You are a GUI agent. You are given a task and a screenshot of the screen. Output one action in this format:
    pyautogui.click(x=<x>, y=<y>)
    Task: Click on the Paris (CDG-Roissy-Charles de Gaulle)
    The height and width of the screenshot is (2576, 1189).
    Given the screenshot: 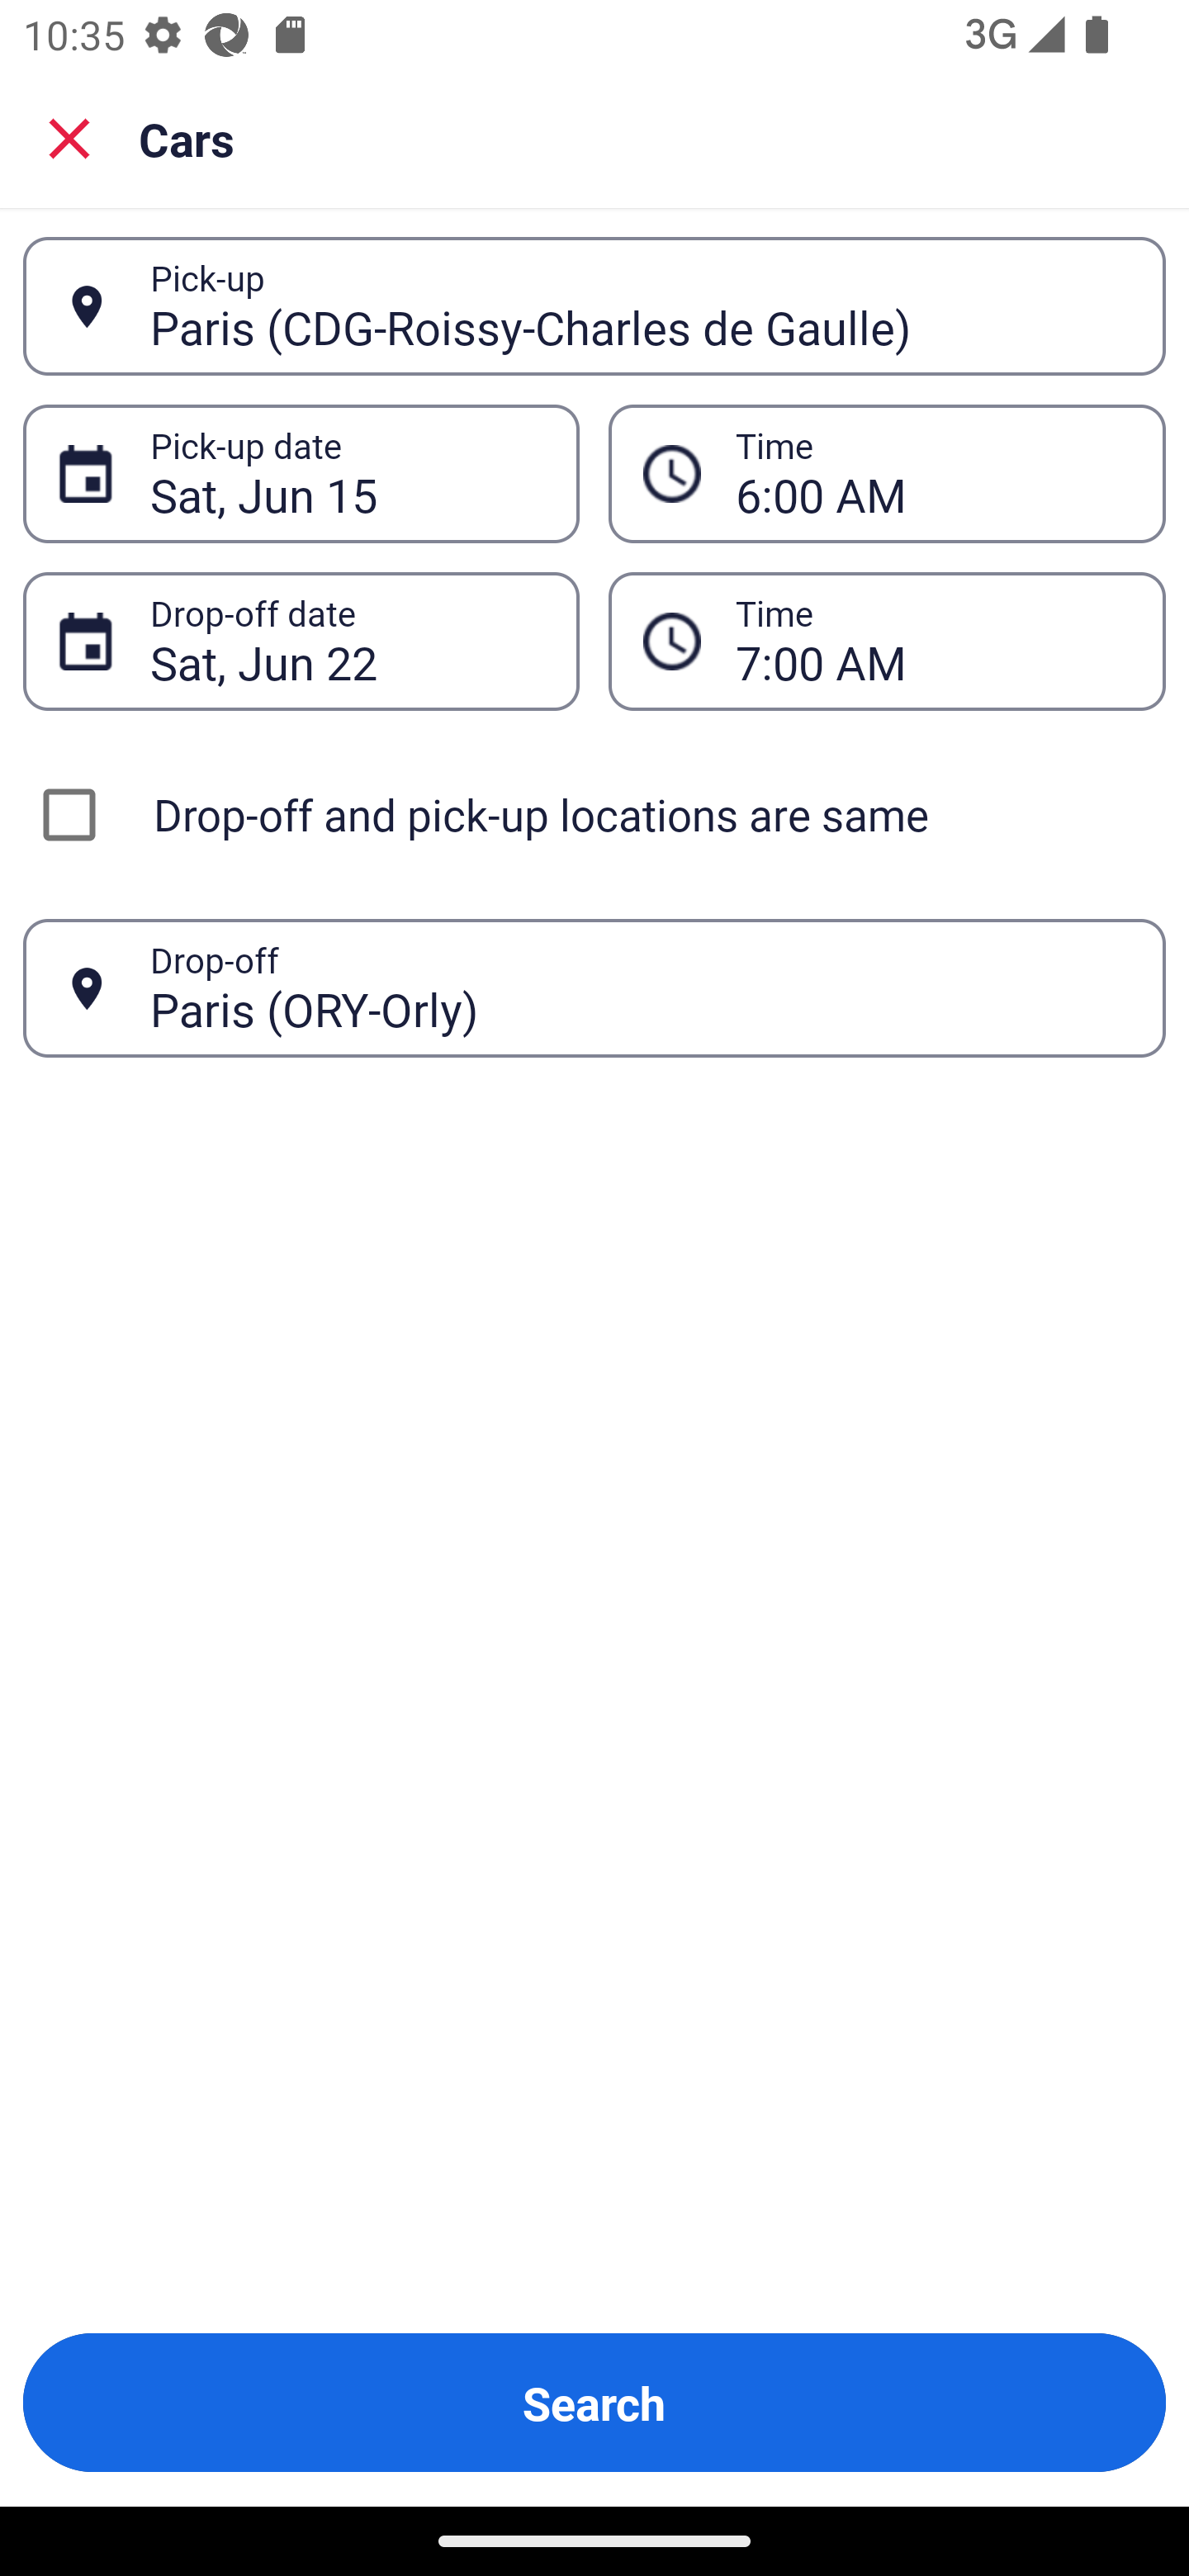 What is the action you would take?
    pyautogui.click(x=640, y=305)
    